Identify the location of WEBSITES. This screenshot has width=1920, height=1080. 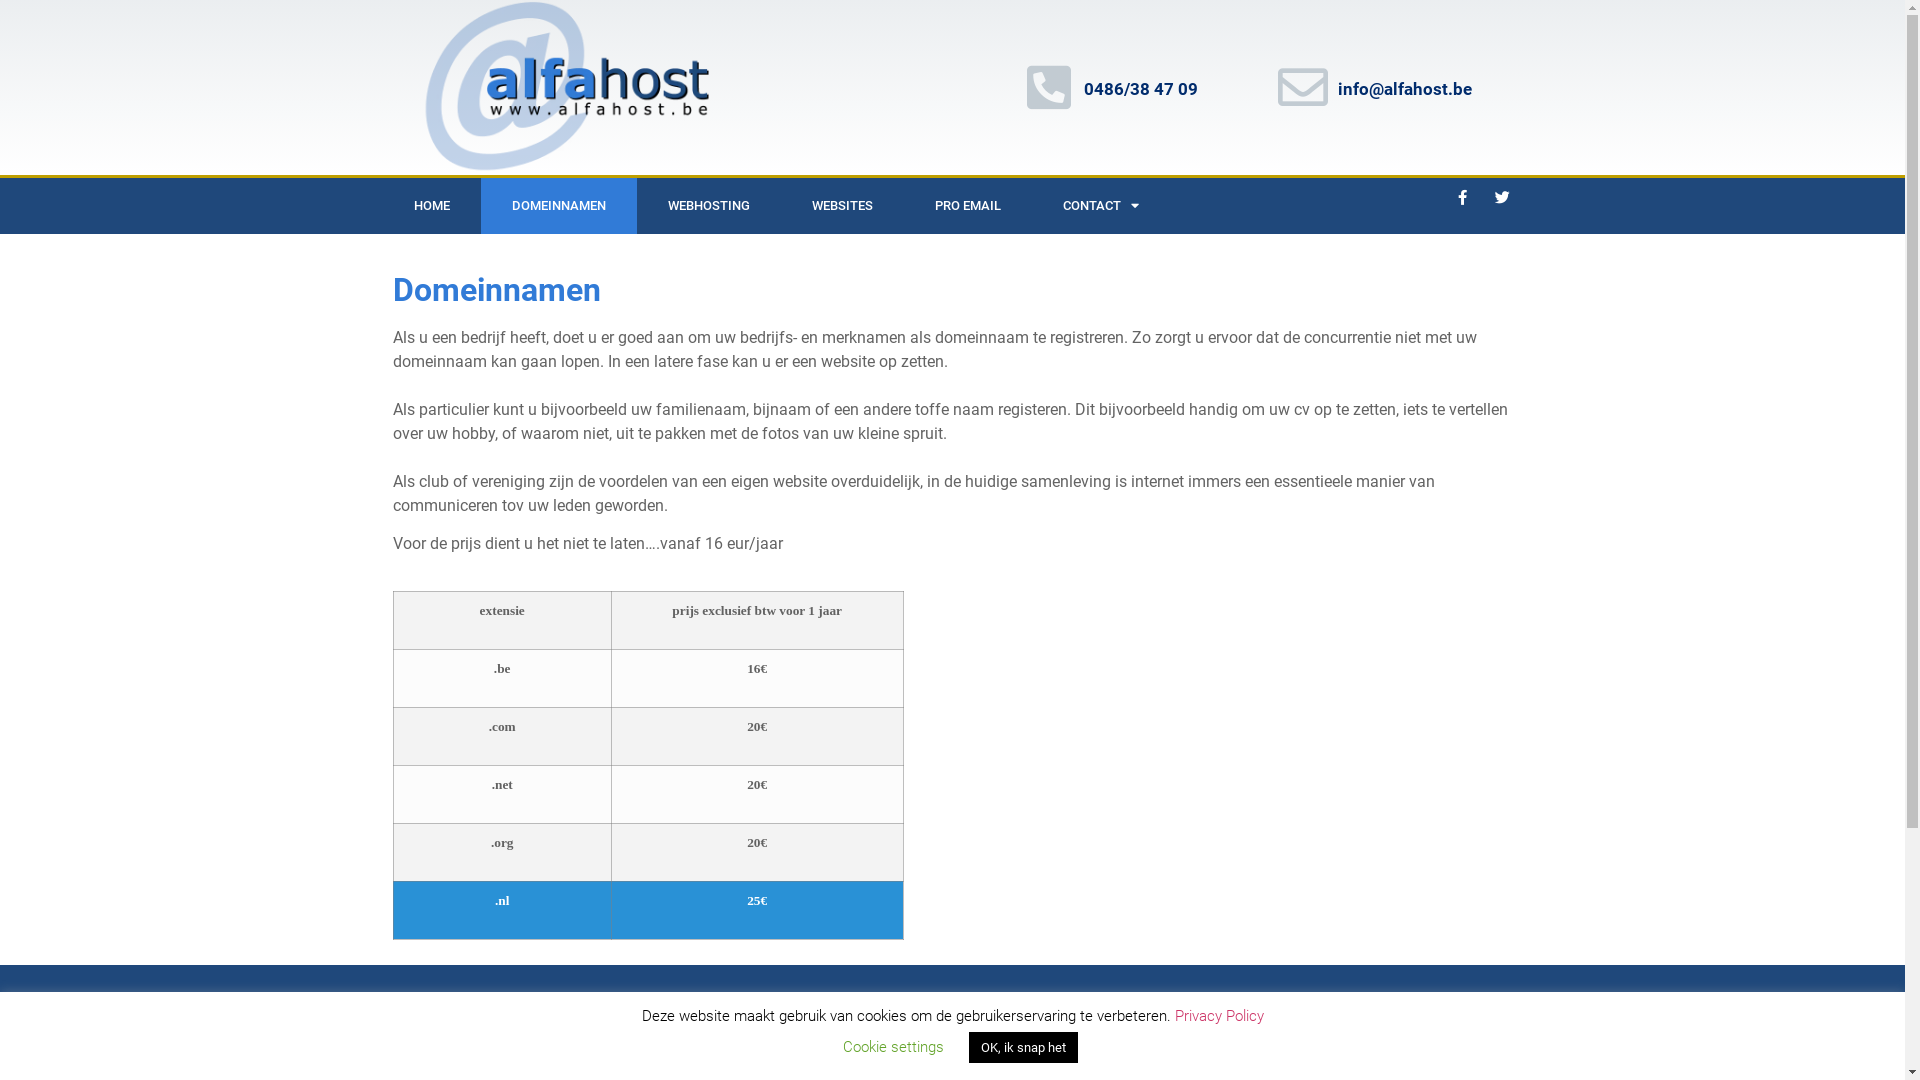
(842, 206).